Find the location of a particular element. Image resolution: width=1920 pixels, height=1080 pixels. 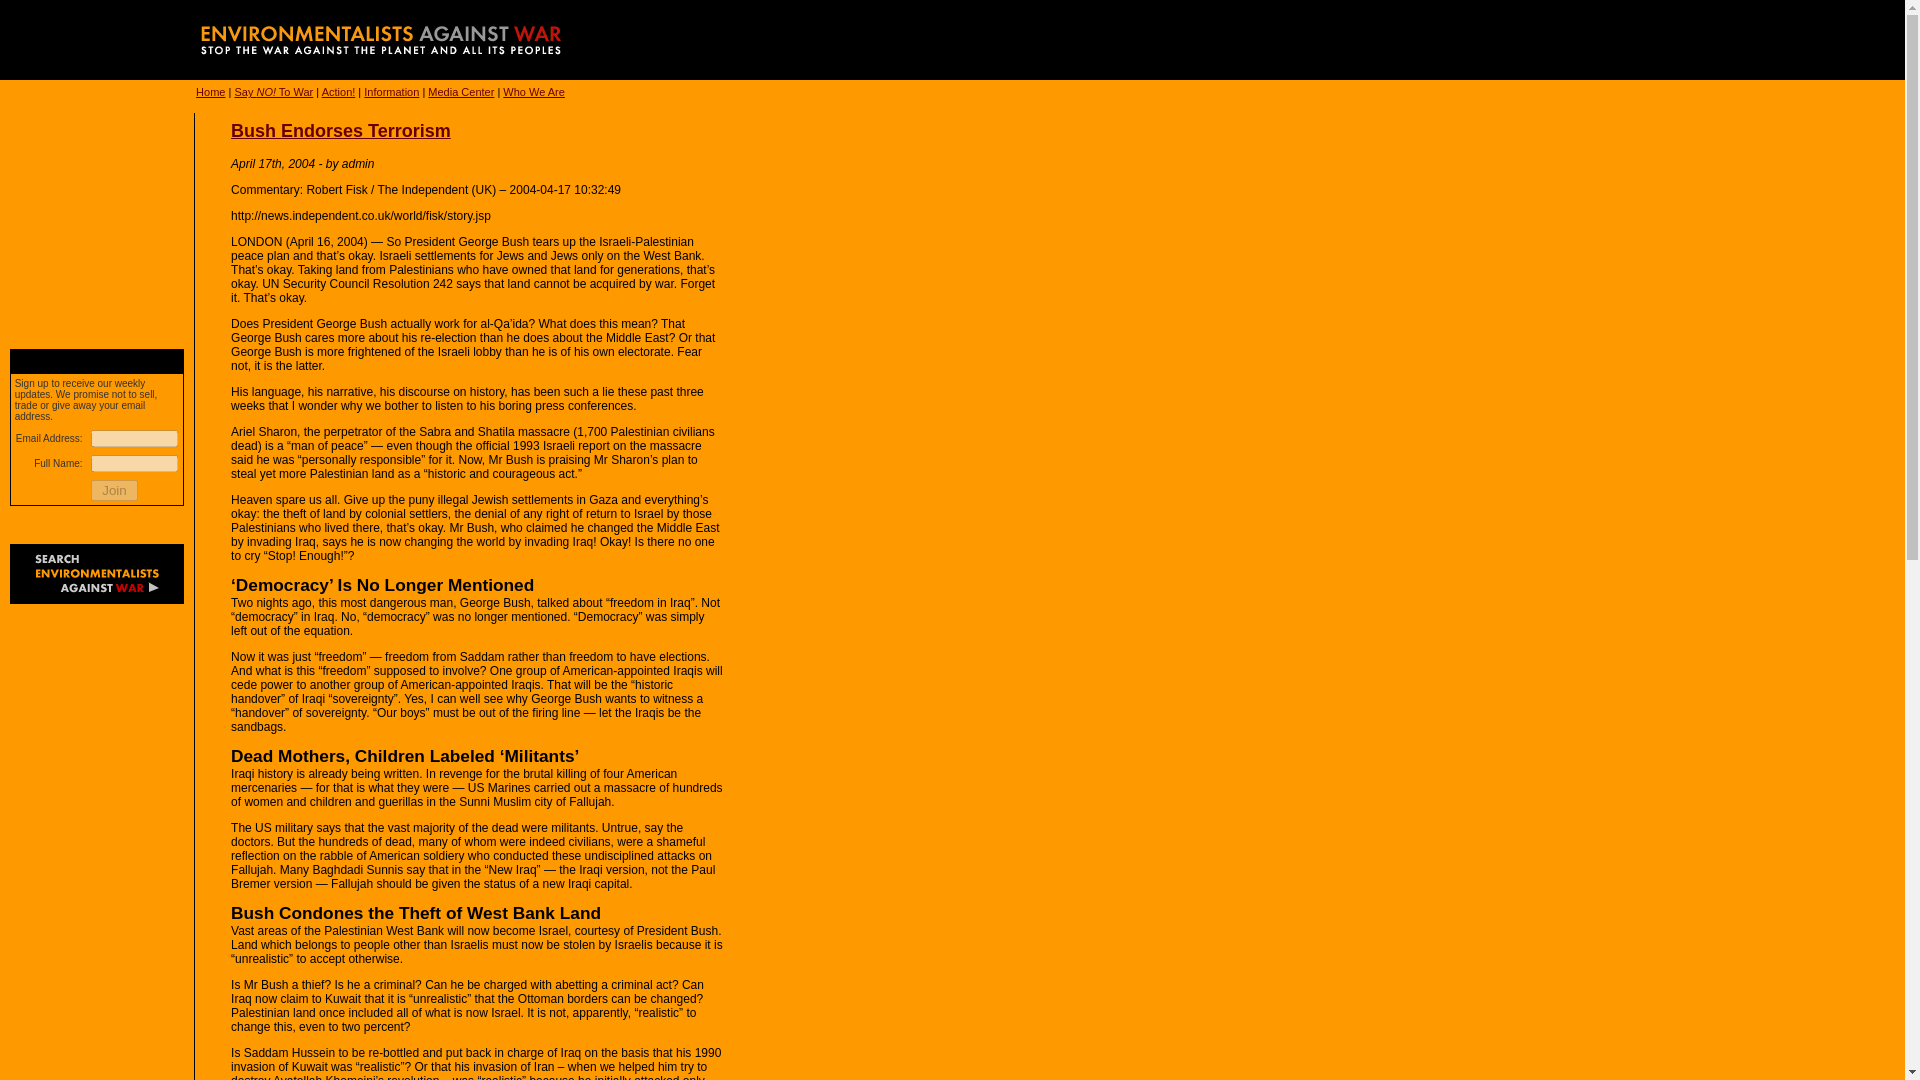

Say NO! To War is located at coordinates (273, 92).